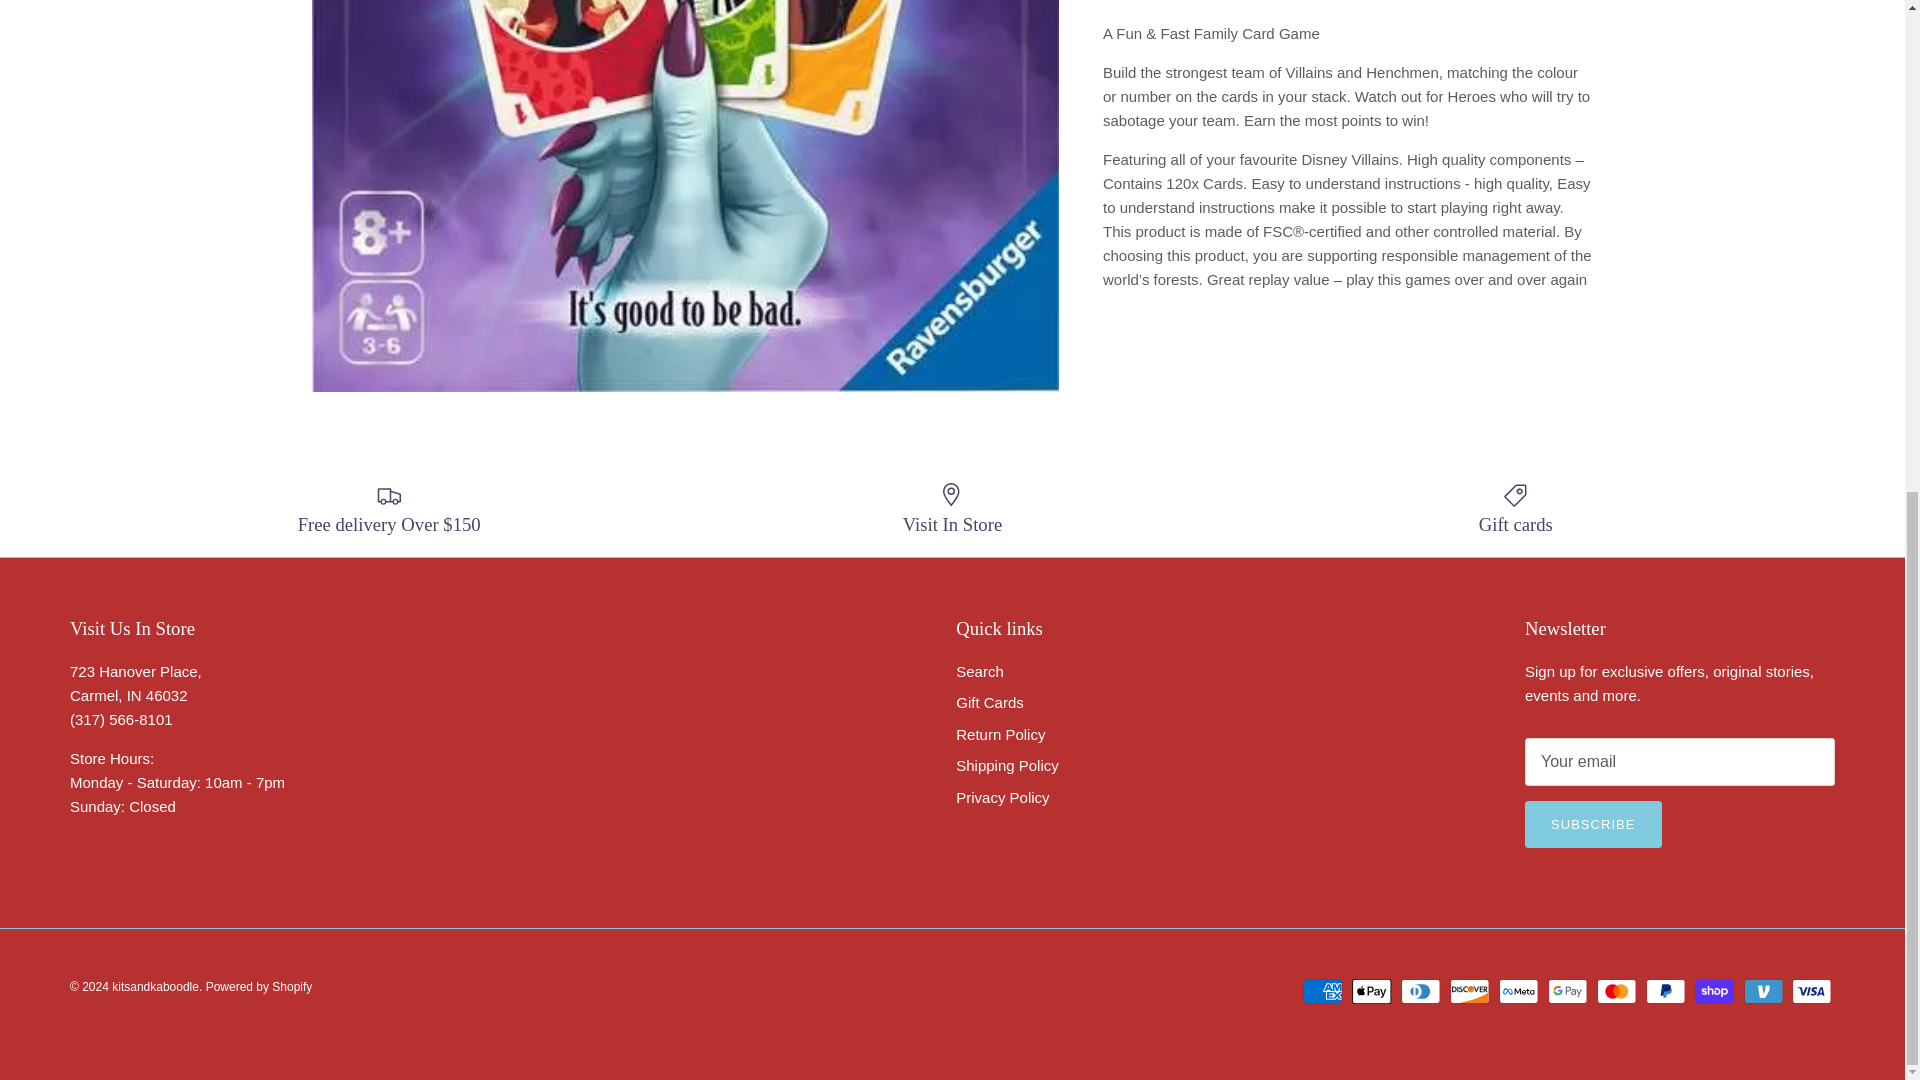 The height and width of the screenshot is (1080, 1920). What do you see at coordinates (1616, 991) in the screenshot?
I see `Mastercard` at bounding box center [1616, 991].